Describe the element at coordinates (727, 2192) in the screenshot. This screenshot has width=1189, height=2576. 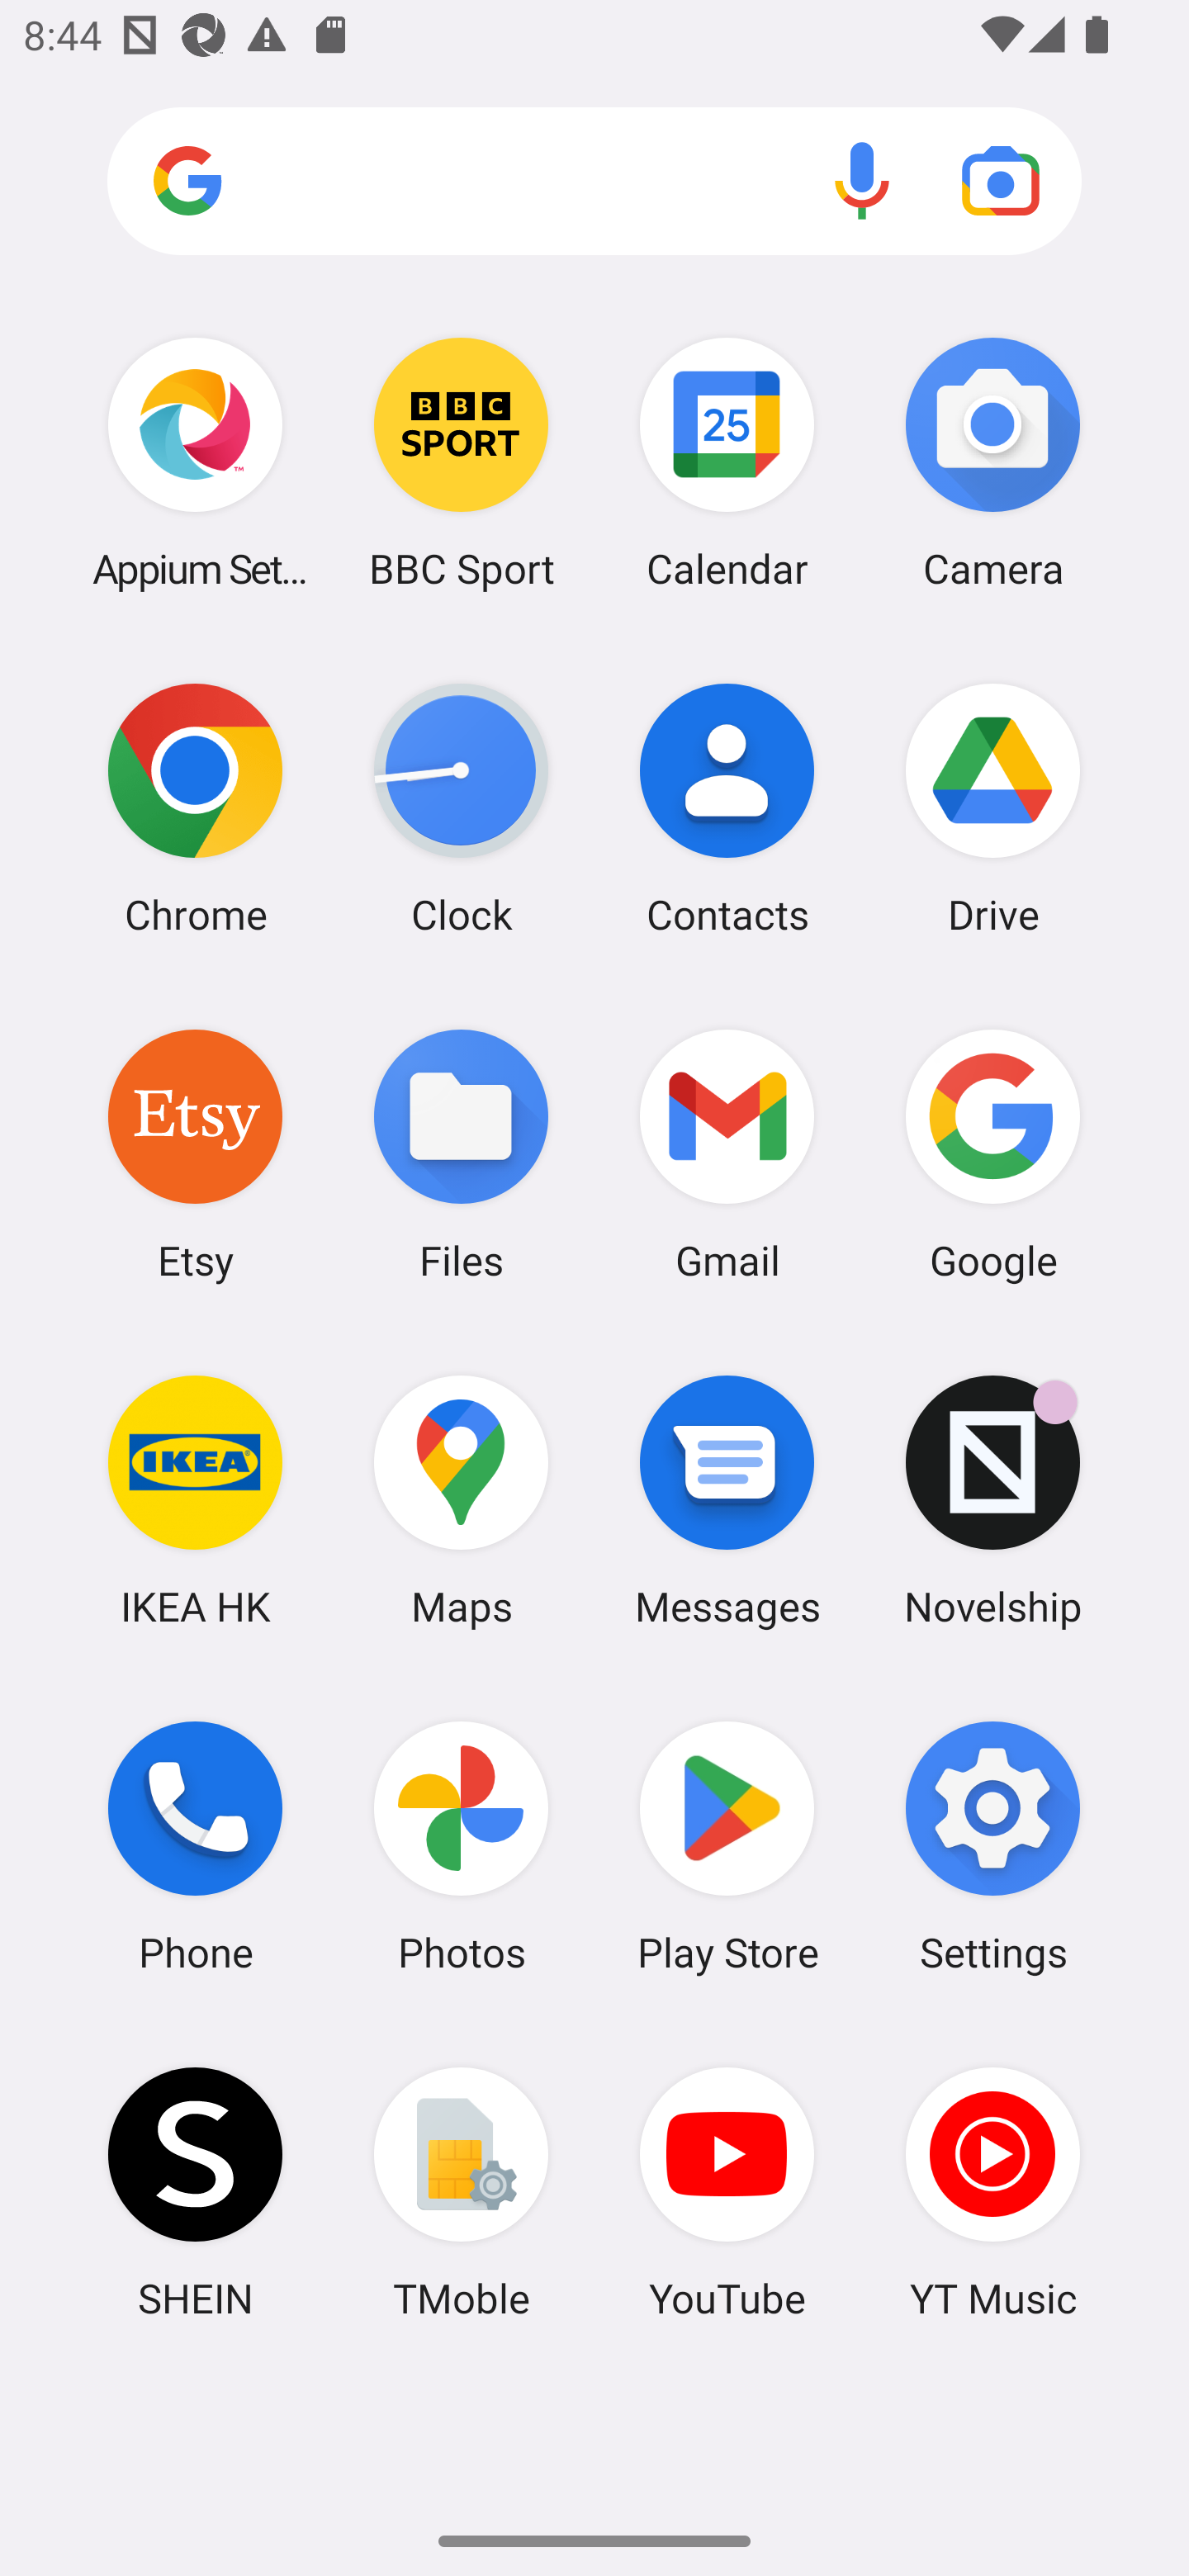
I see `YouTube` at that location.